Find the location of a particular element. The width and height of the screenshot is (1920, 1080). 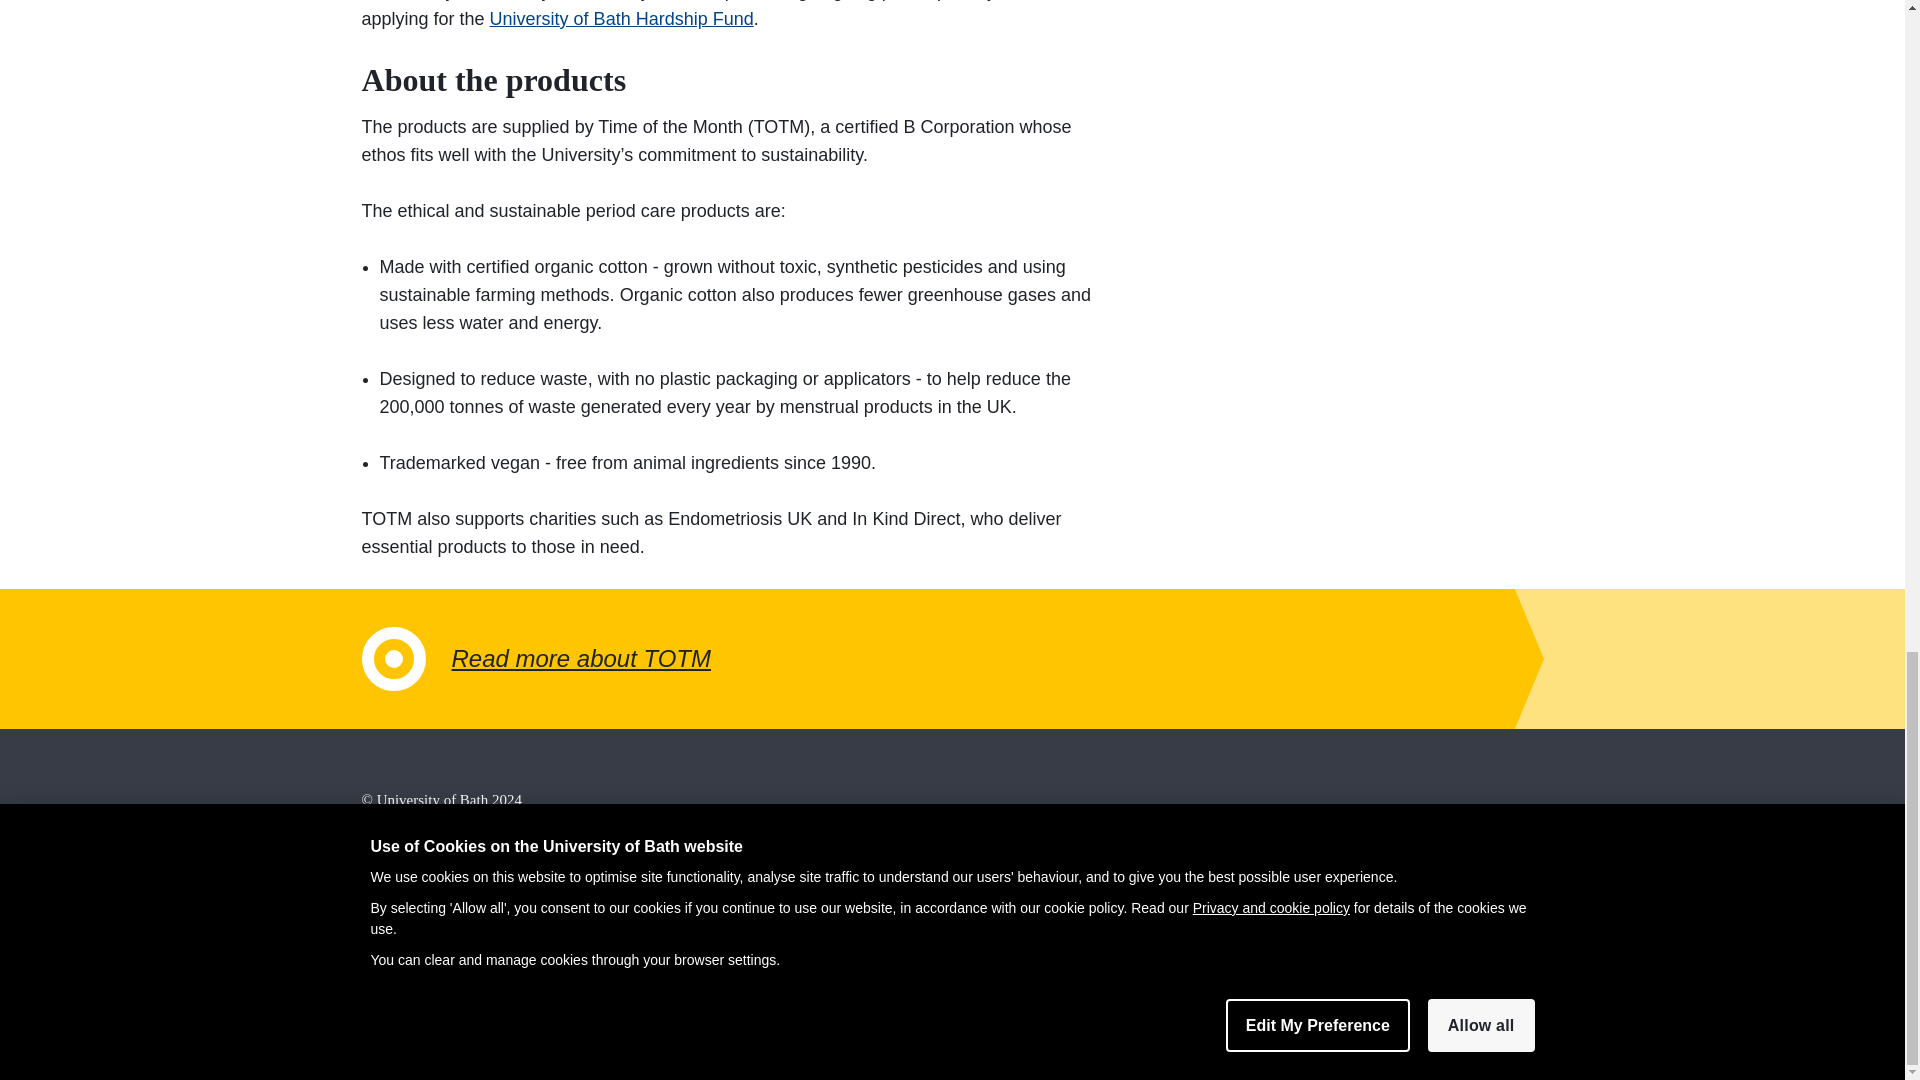

University of Bath Hardship Fund is located at coordinates (622, 18).